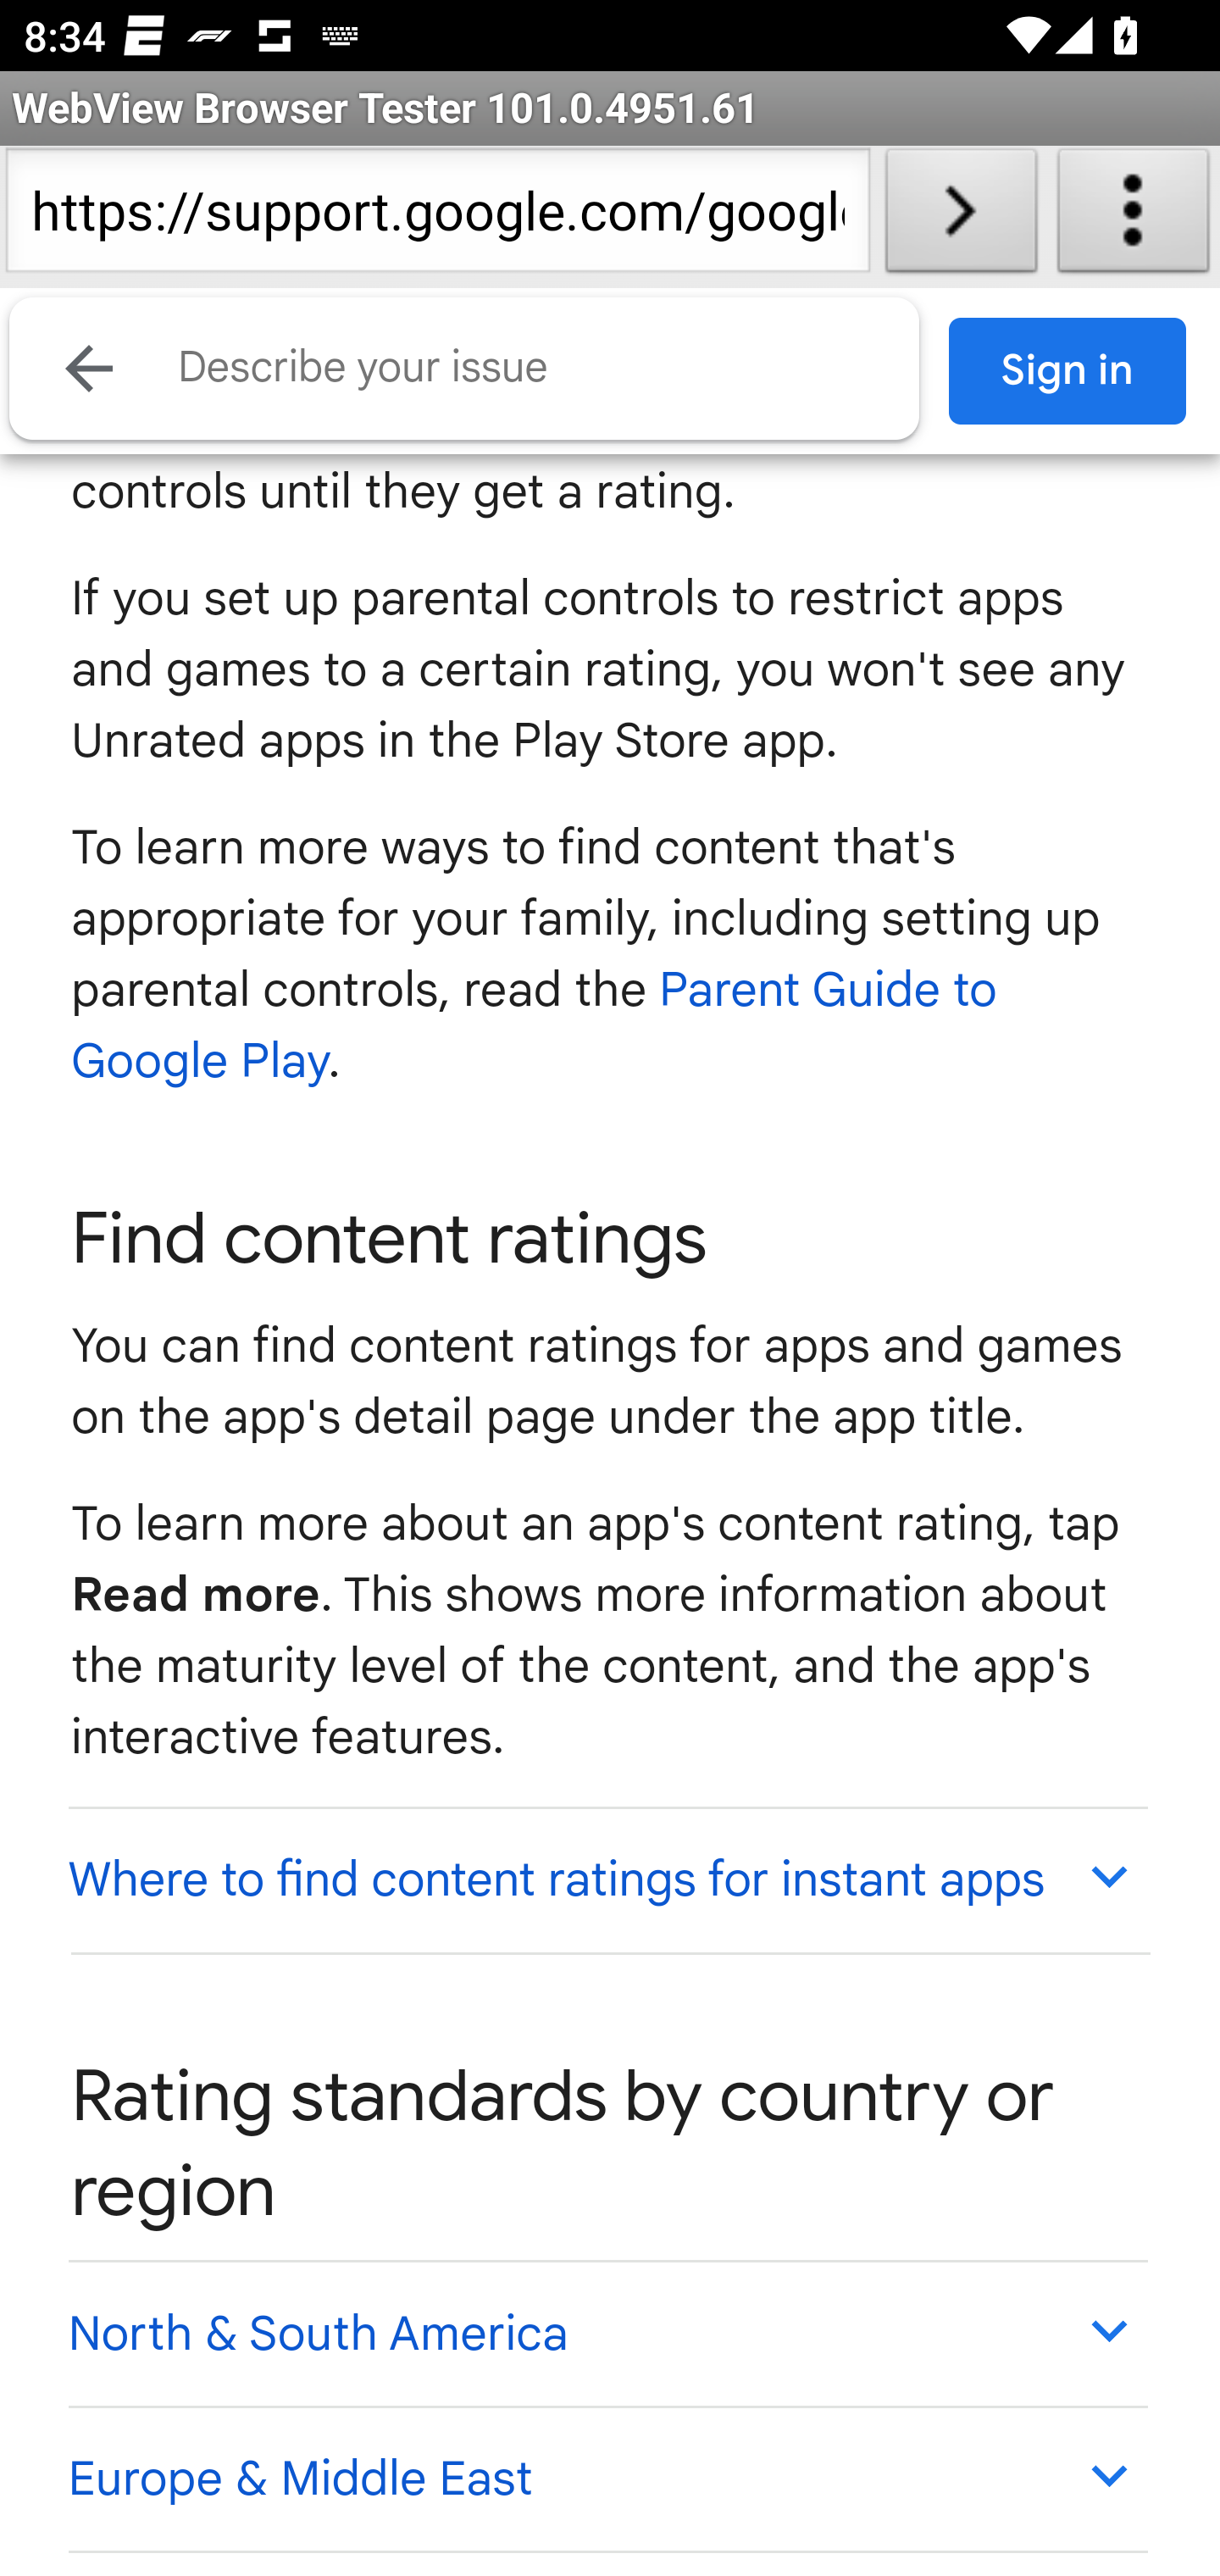 This screenshot has width=1220, height=2576. Describe the element at coordinates (90, 368) in the screenshot. I see `Close search` at that location.